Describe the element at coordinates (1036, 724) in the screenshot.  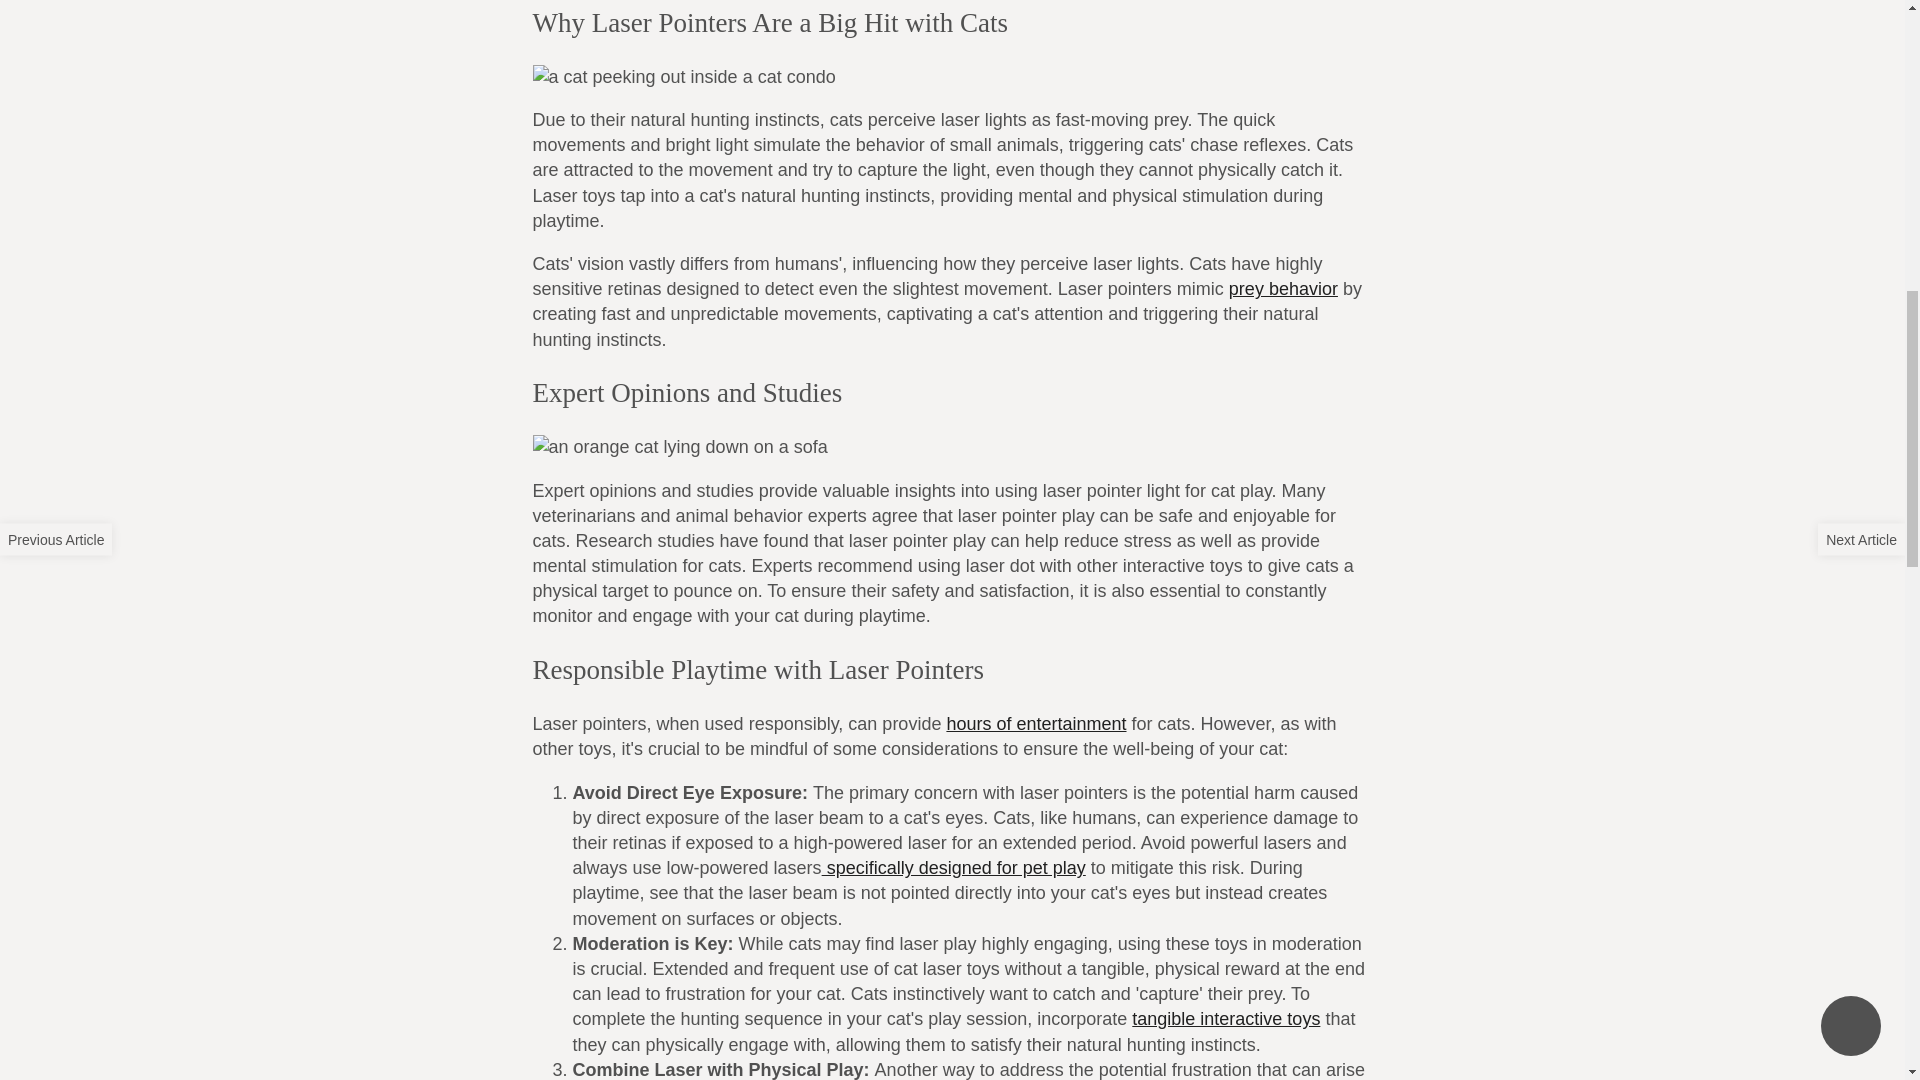
I see `hours of entertainment` at that location.